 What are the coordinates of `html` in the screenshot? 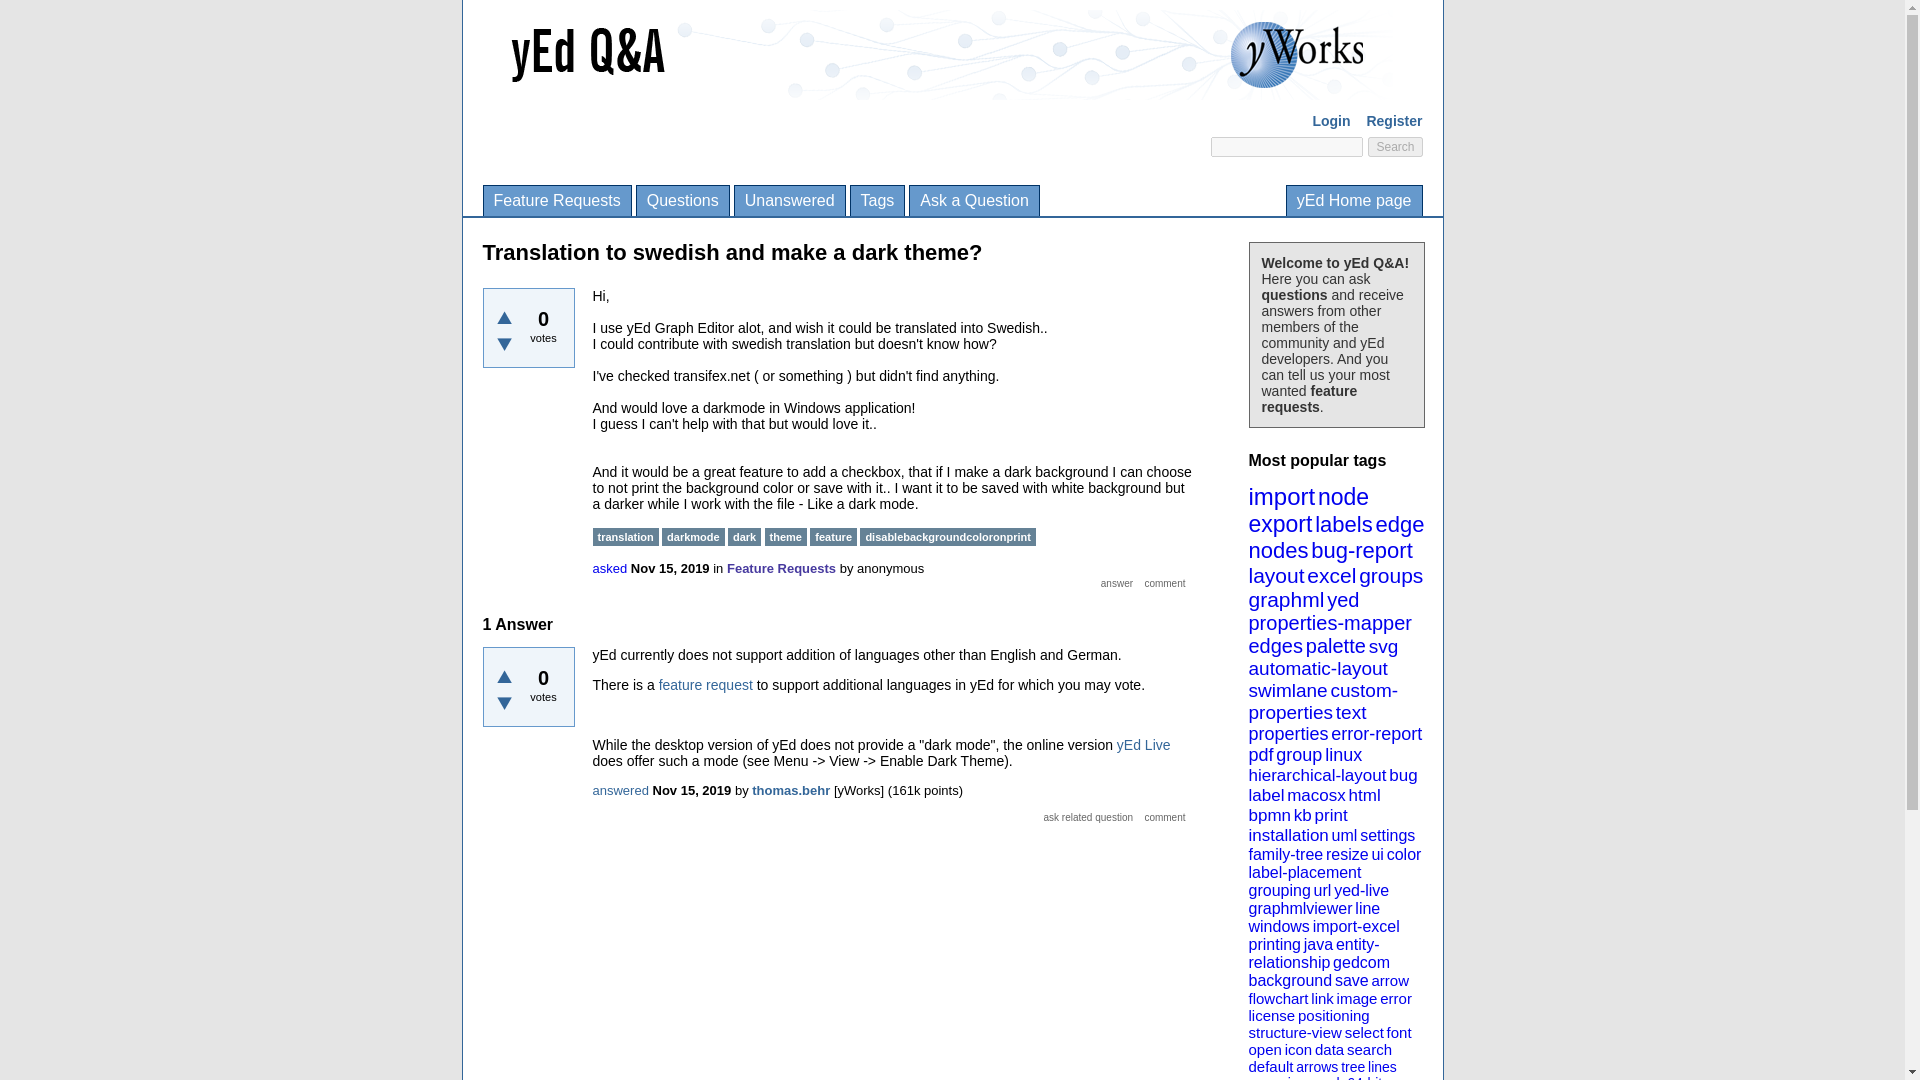 It's located at (1364, 795).